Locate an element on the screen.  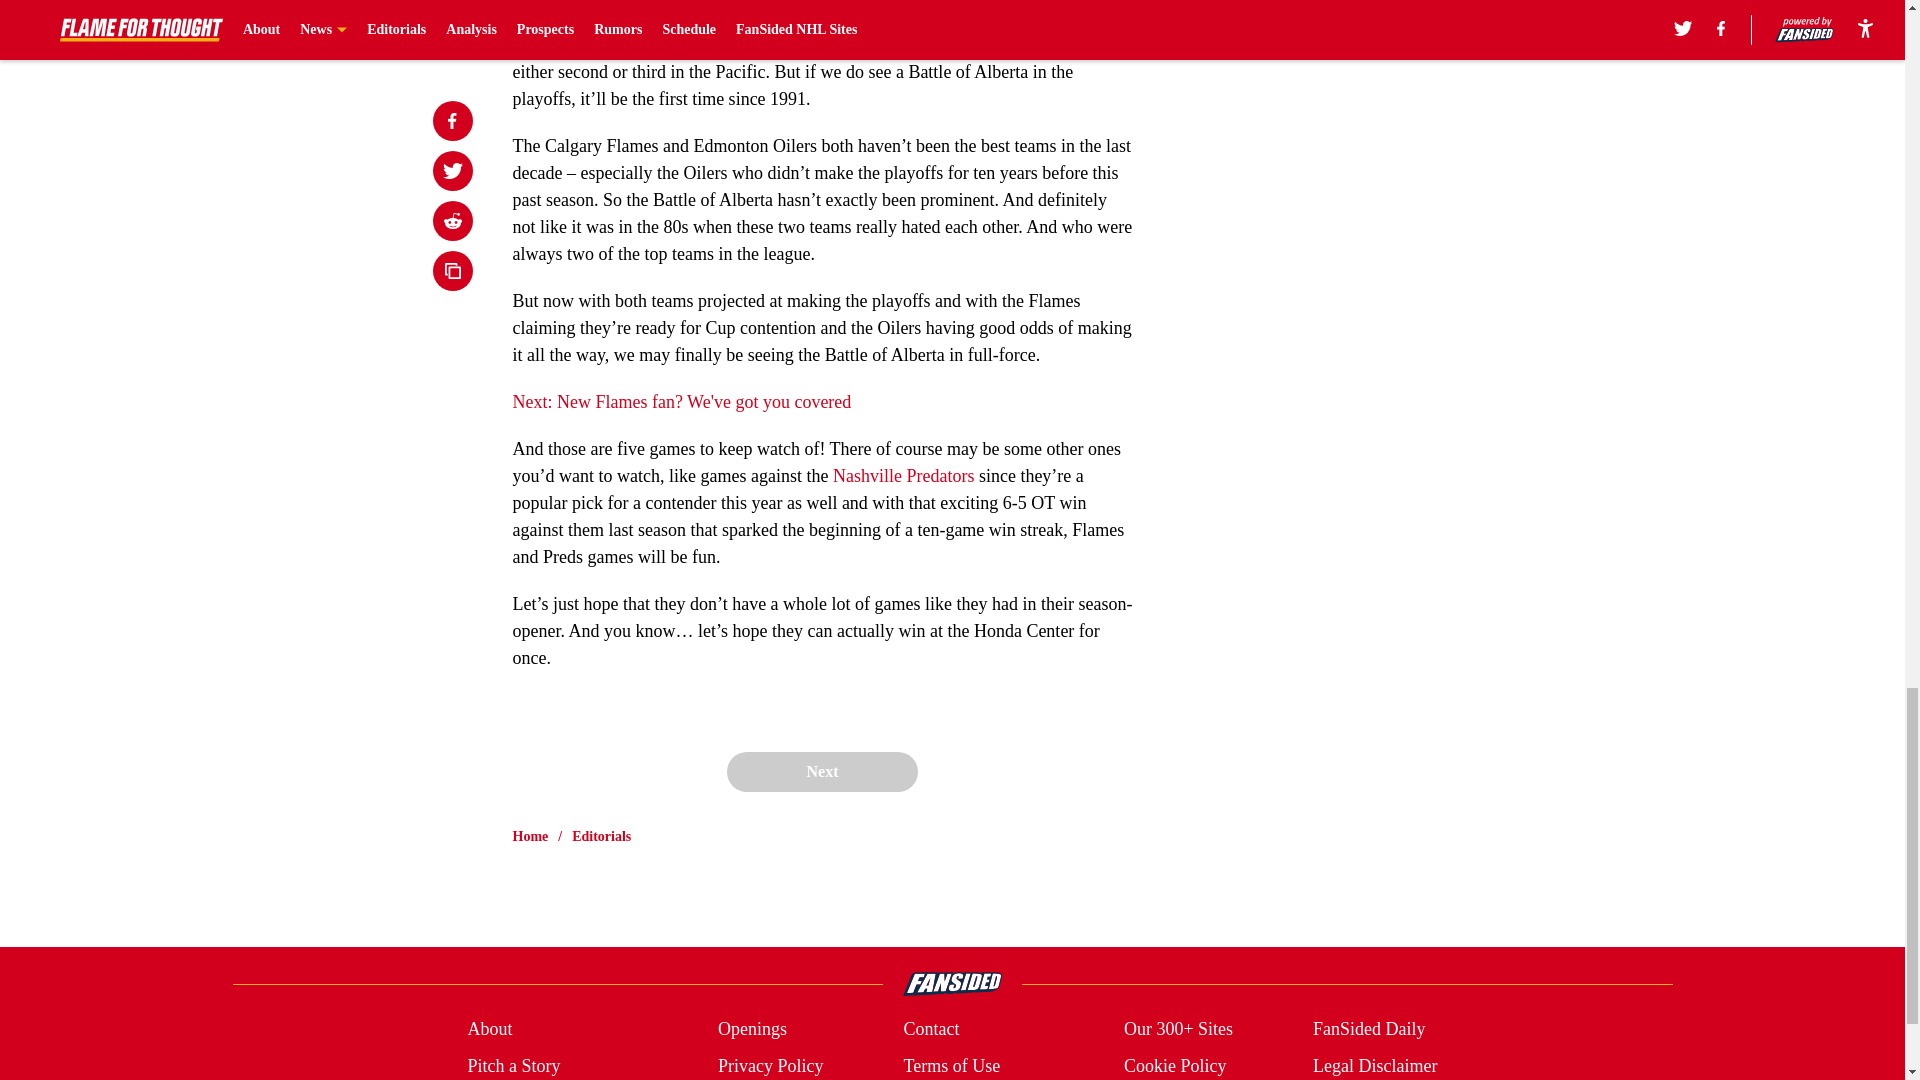
Editorials is located at coordinates (602, 836).